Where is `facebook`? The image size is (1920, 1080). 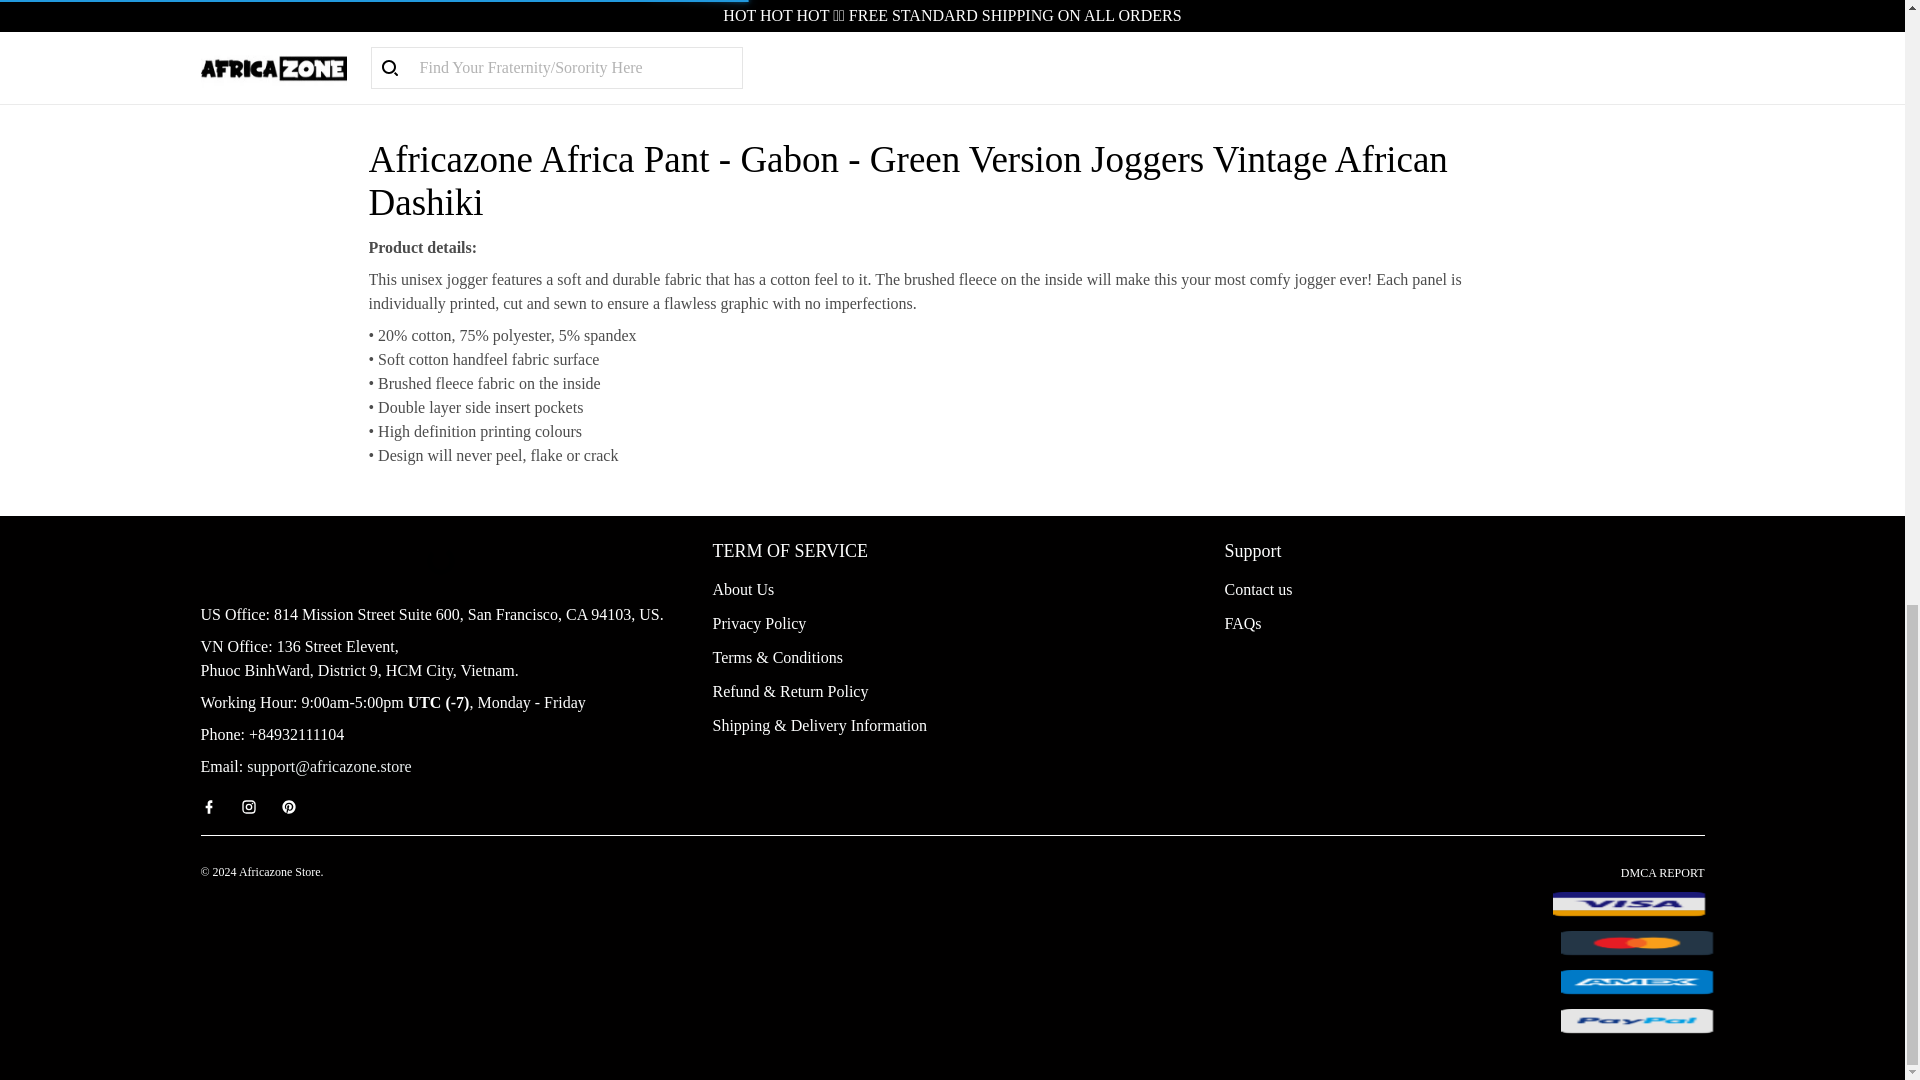 facebook is located at coordinates (214, 807).